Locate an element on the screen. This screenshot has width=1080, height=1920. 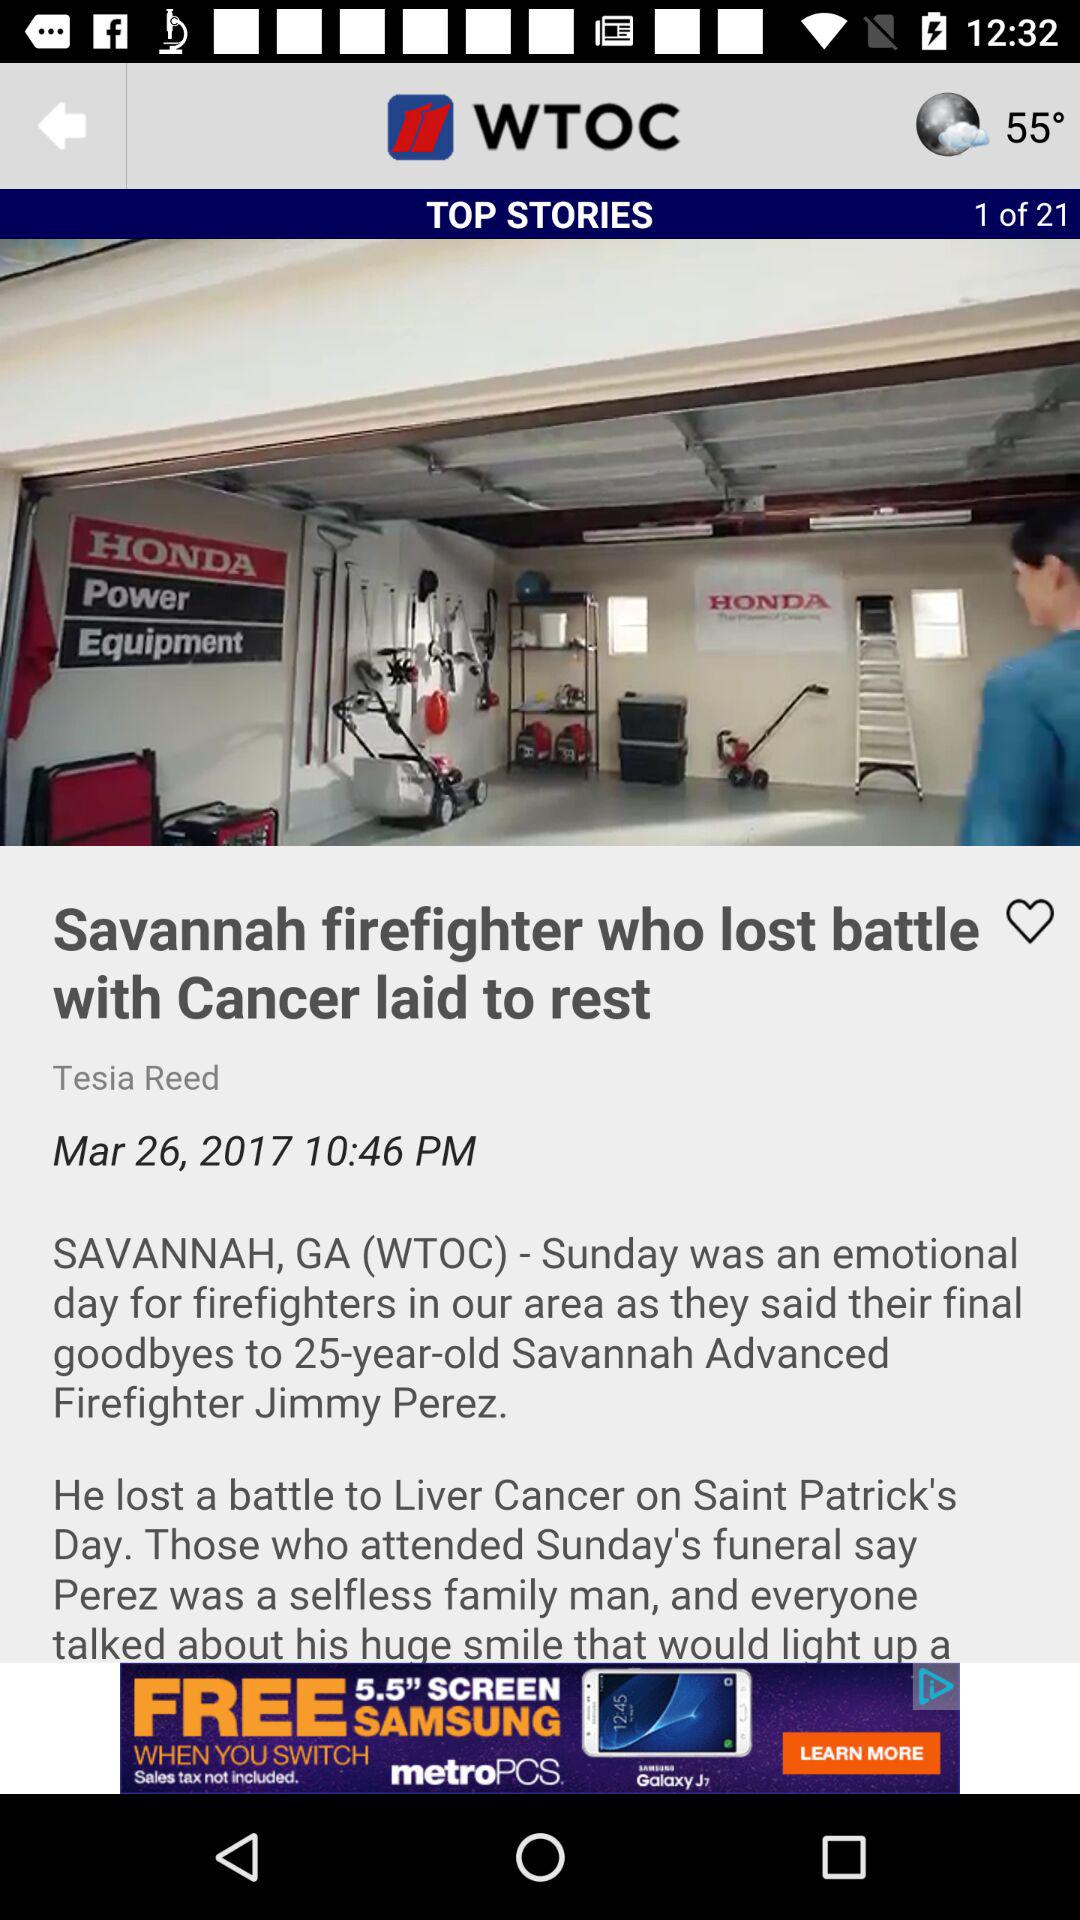
likes is located at coordinates (1017, 921).